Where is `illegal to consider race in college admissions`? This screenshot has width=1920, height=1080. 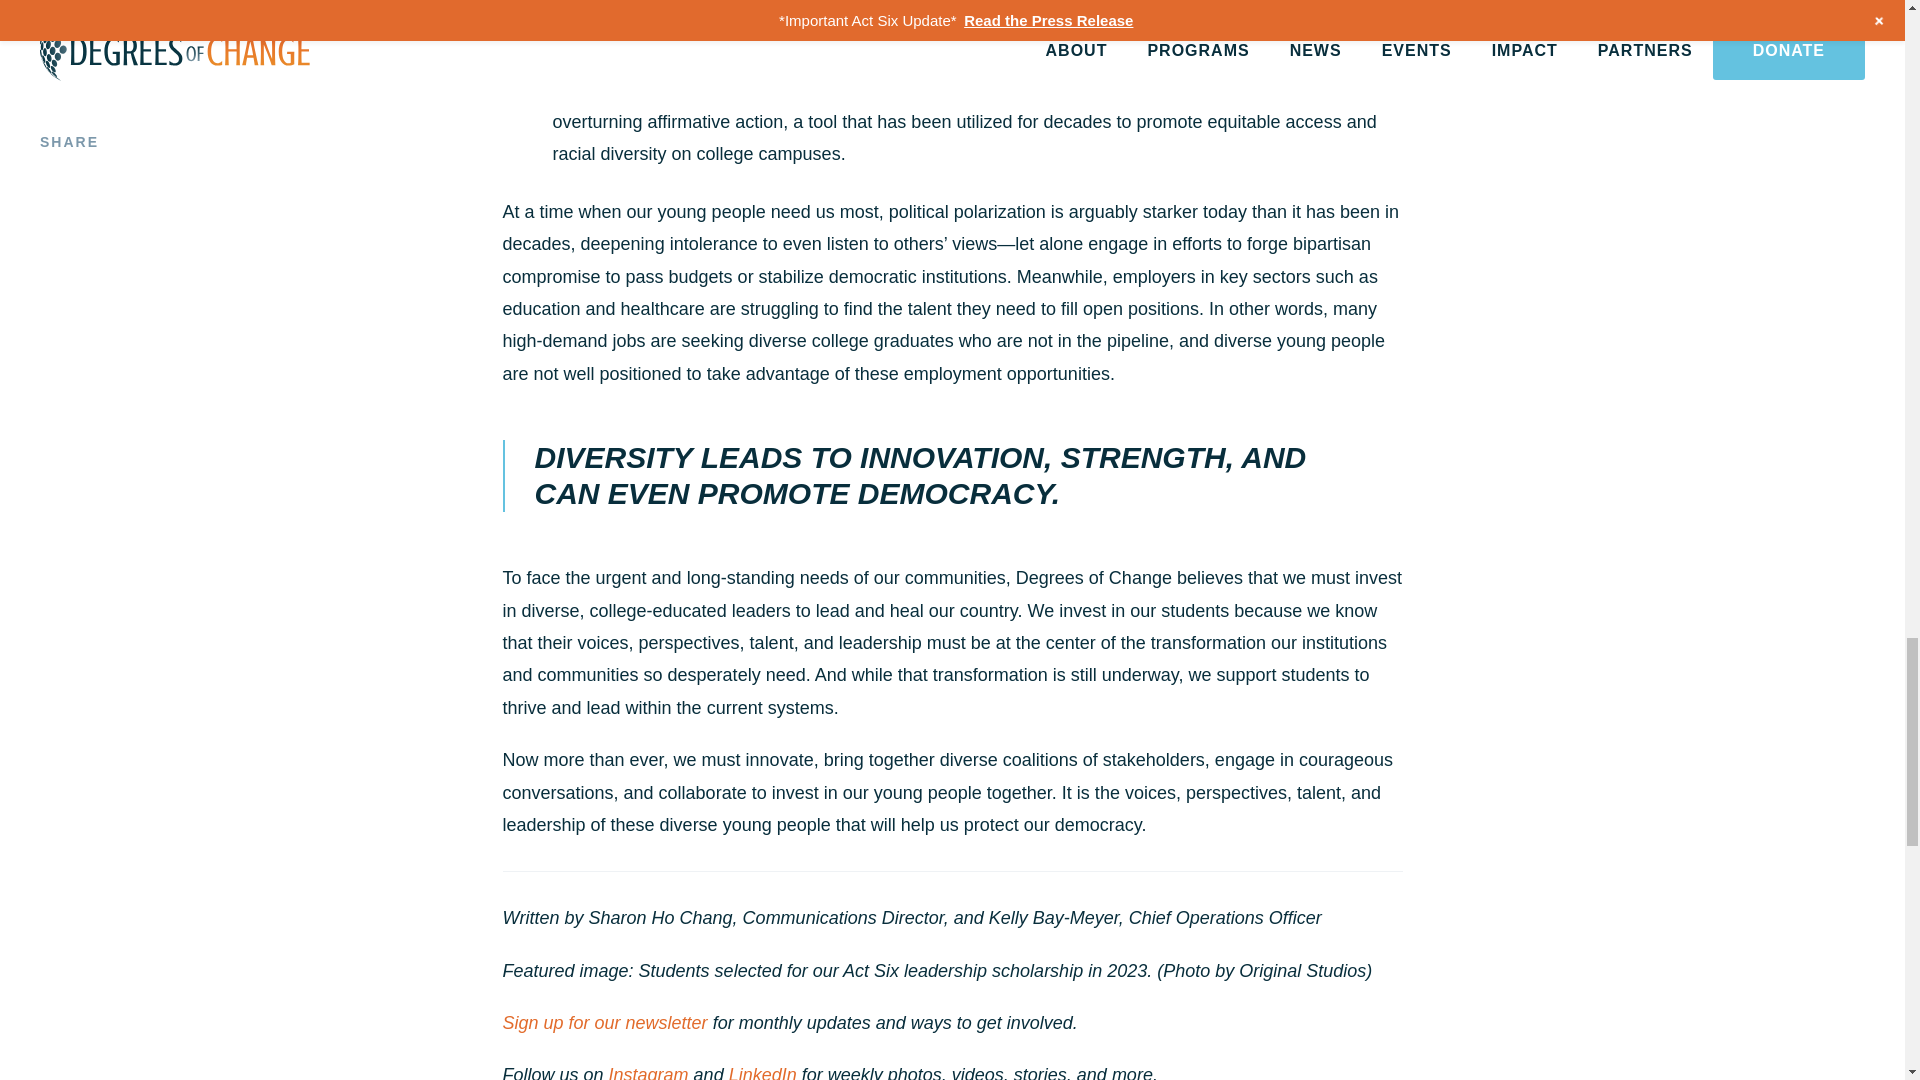
illegal to consider race in college admissions is located at coordinates (1091, 90).